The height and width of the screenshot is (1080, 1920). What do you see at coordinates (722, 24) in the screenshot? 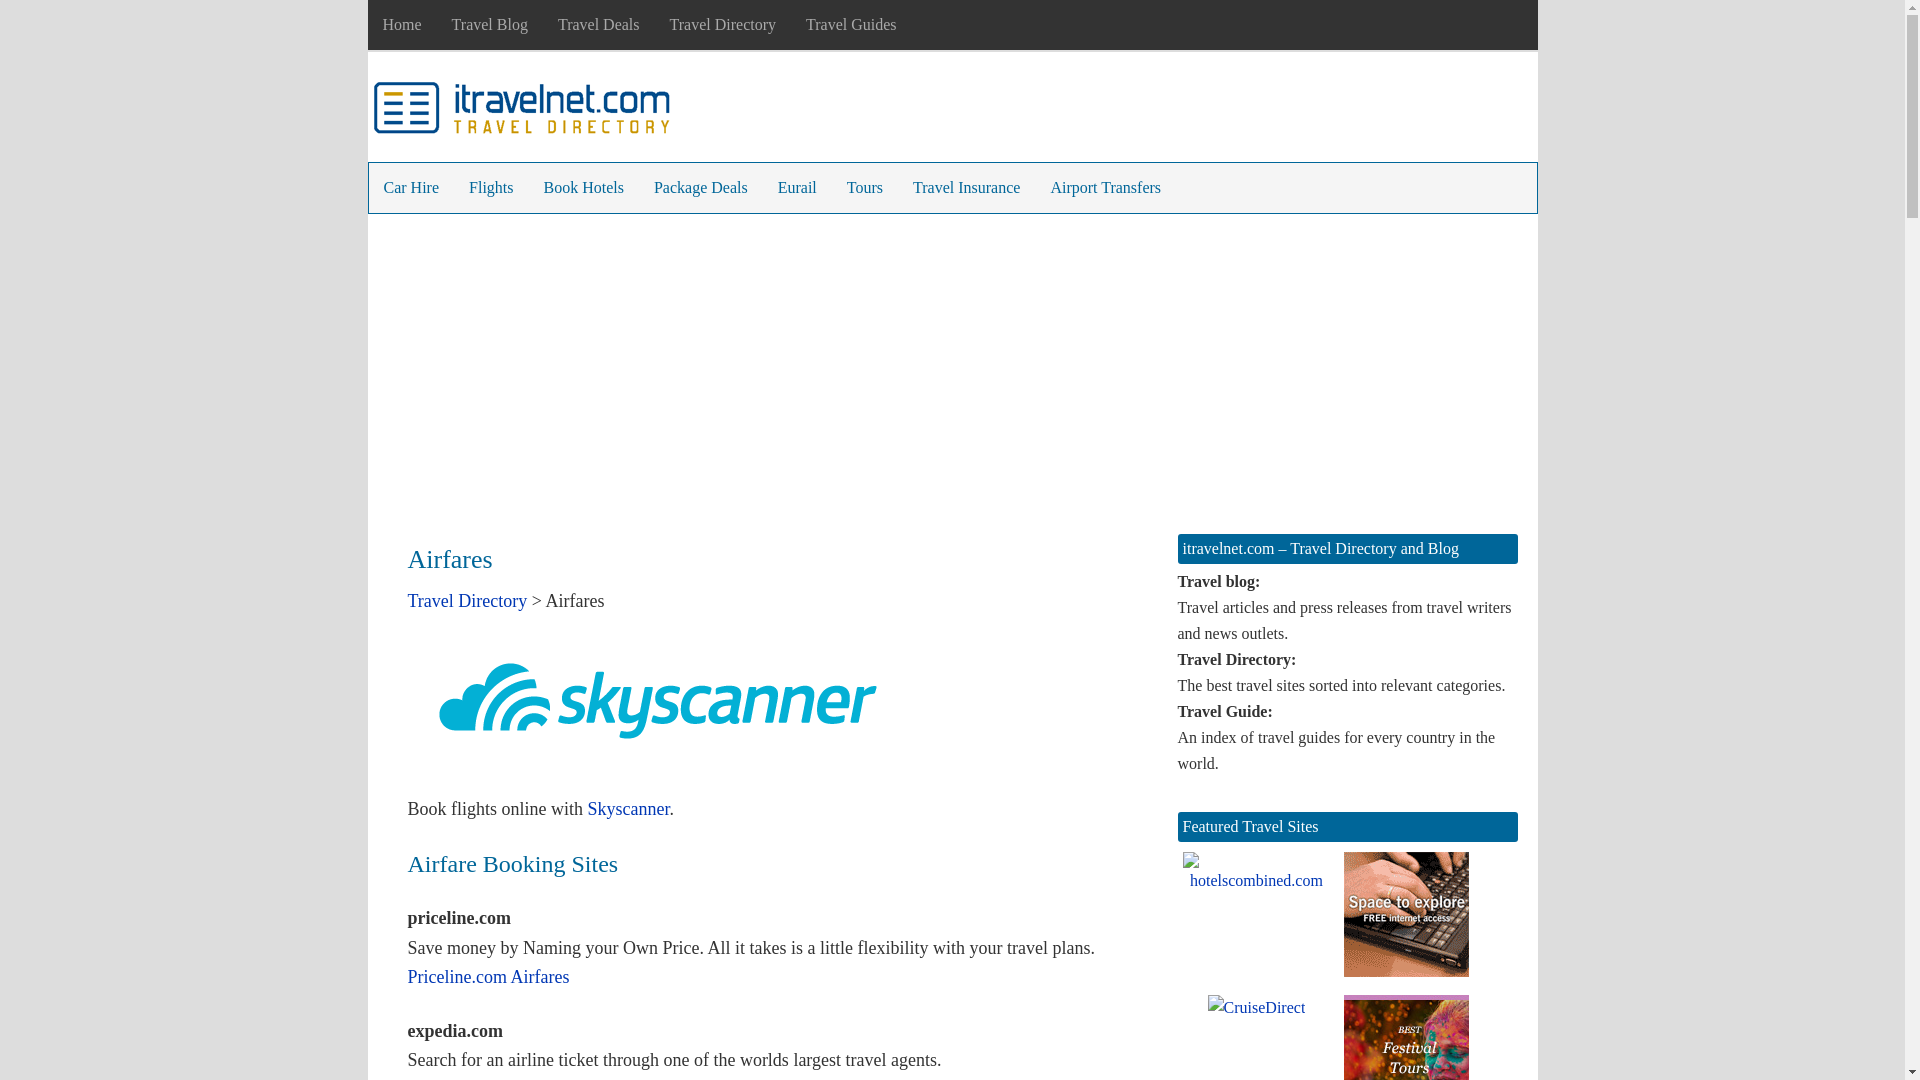
I see `Travel Directory` at bounding box center [722, 24].